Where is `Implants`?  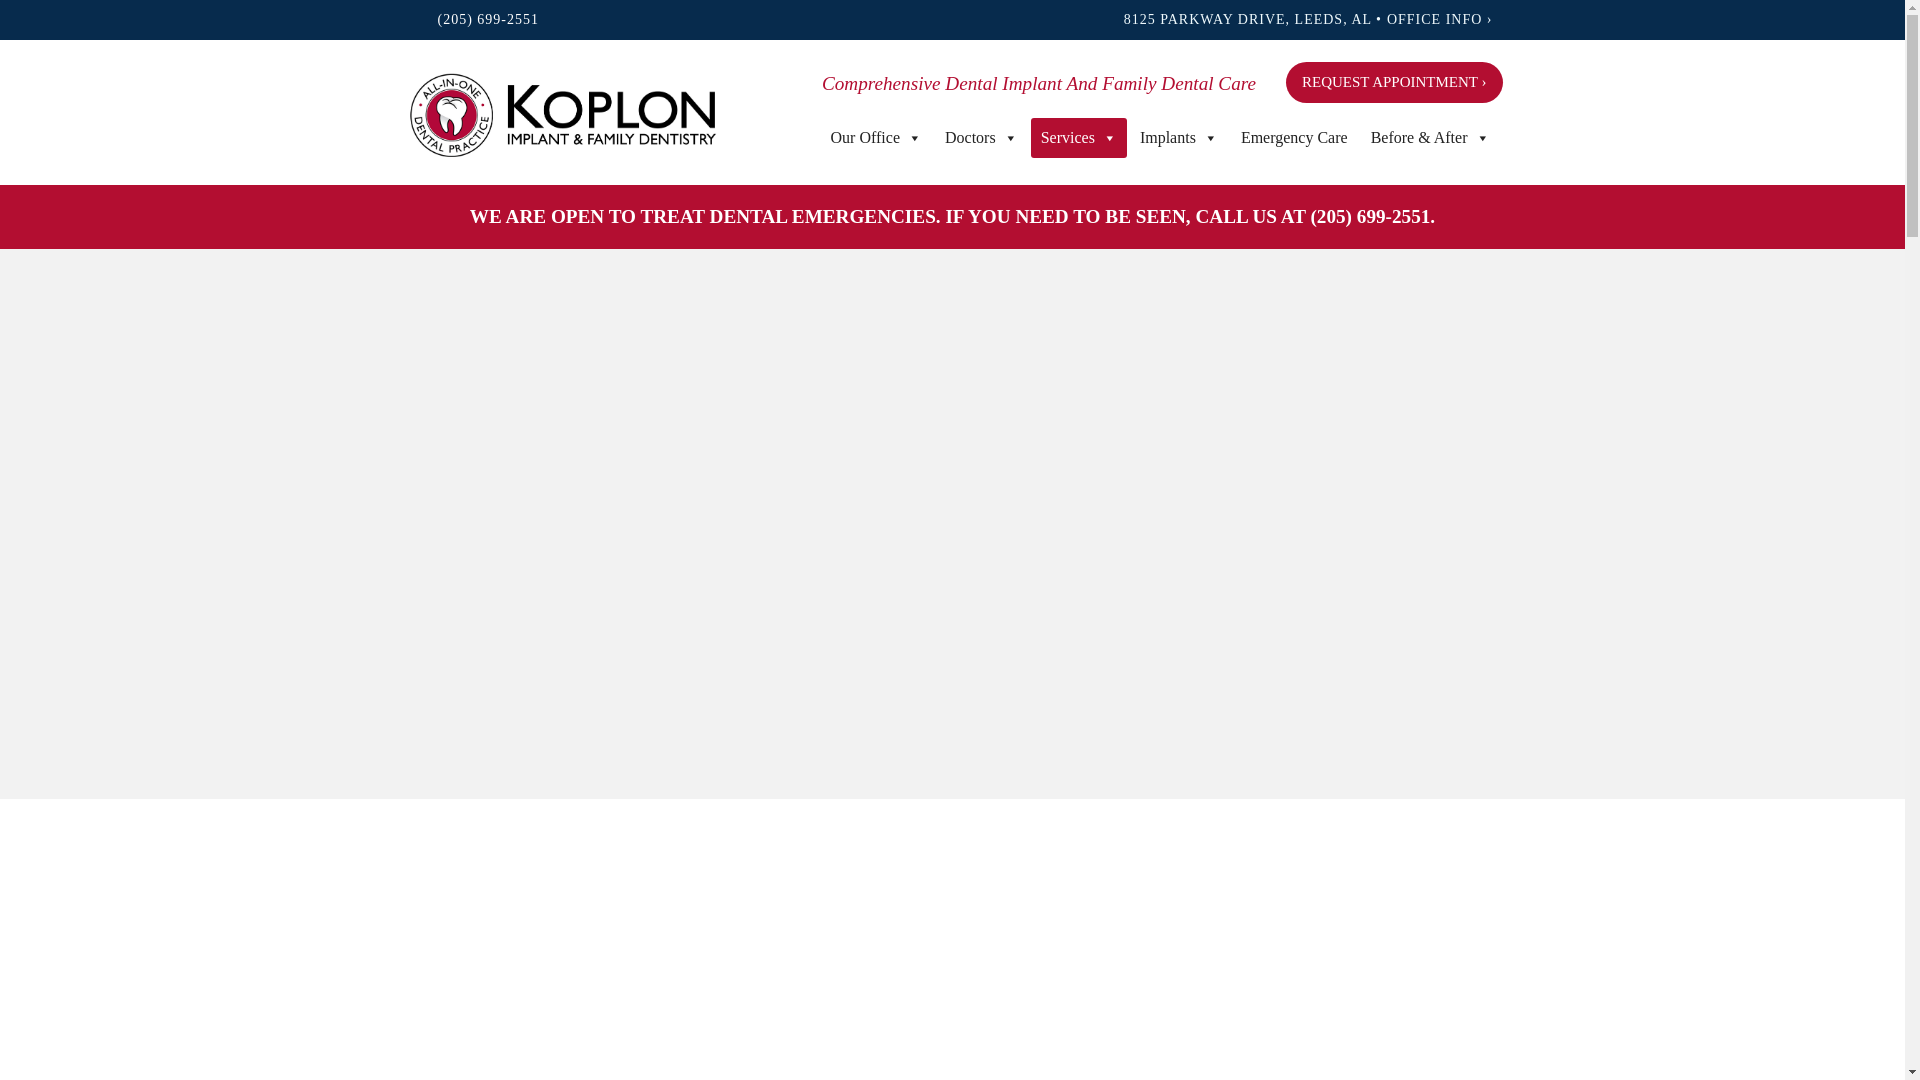 Implants is located at coordinates (1179, 137).